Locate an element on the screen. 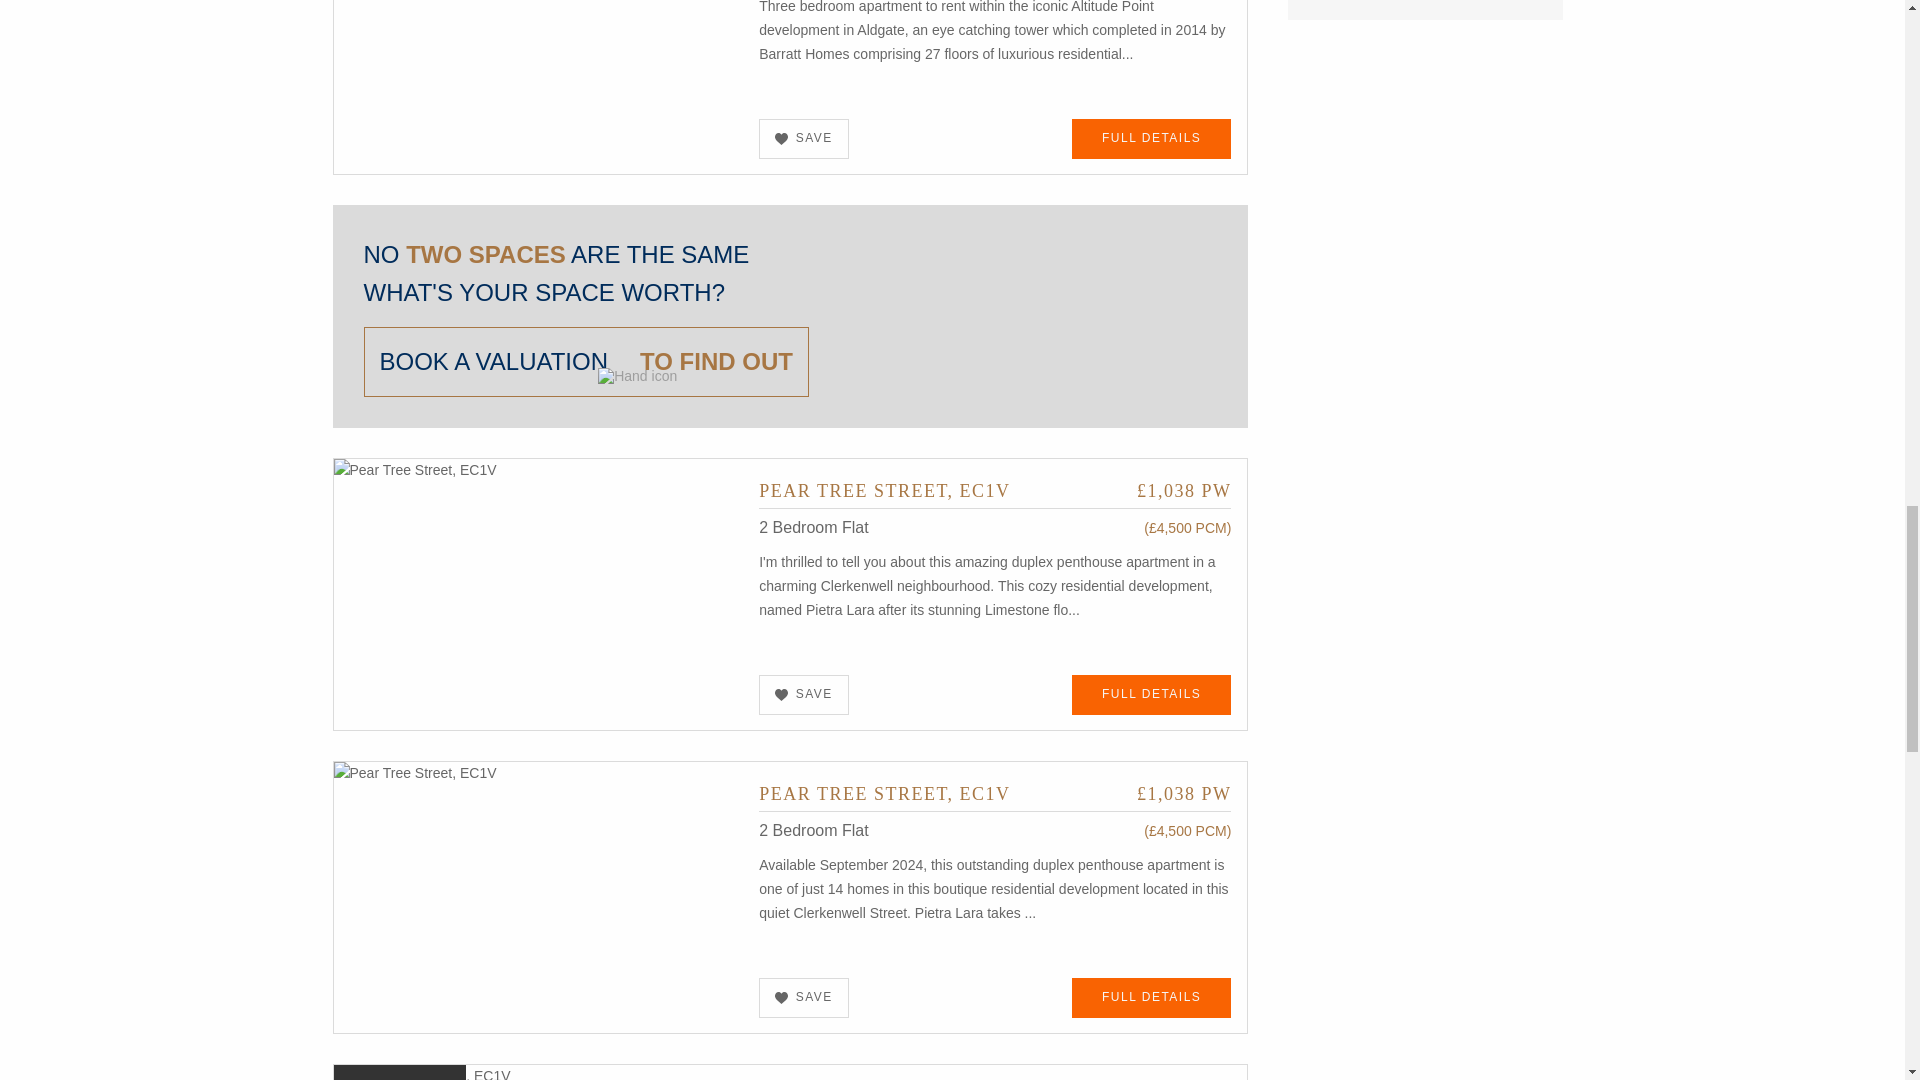 Image resolution: width=1920 pixels, height=1080 pixels. HEART CREATED USING FIGMA is located at coordinates (781, 998).